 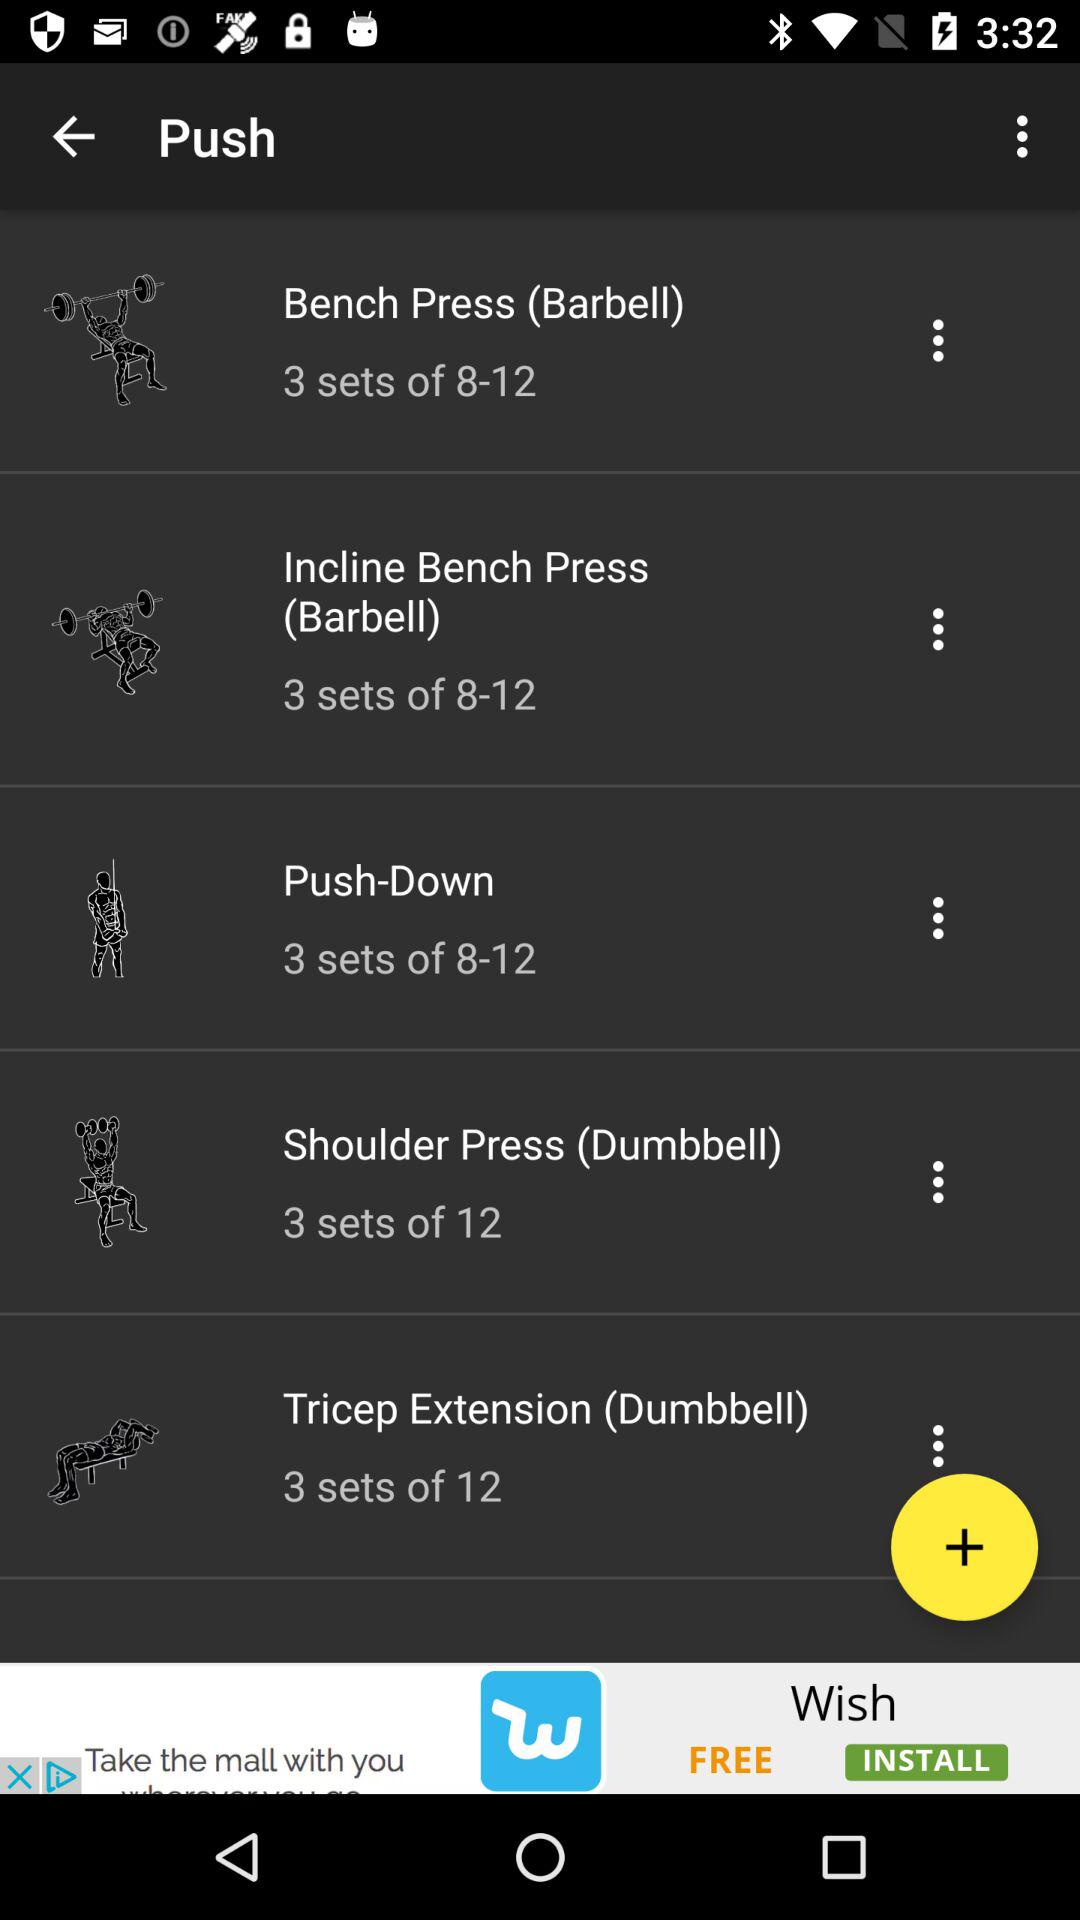 I want to click on add the new file, so click(x=964, y=1546).